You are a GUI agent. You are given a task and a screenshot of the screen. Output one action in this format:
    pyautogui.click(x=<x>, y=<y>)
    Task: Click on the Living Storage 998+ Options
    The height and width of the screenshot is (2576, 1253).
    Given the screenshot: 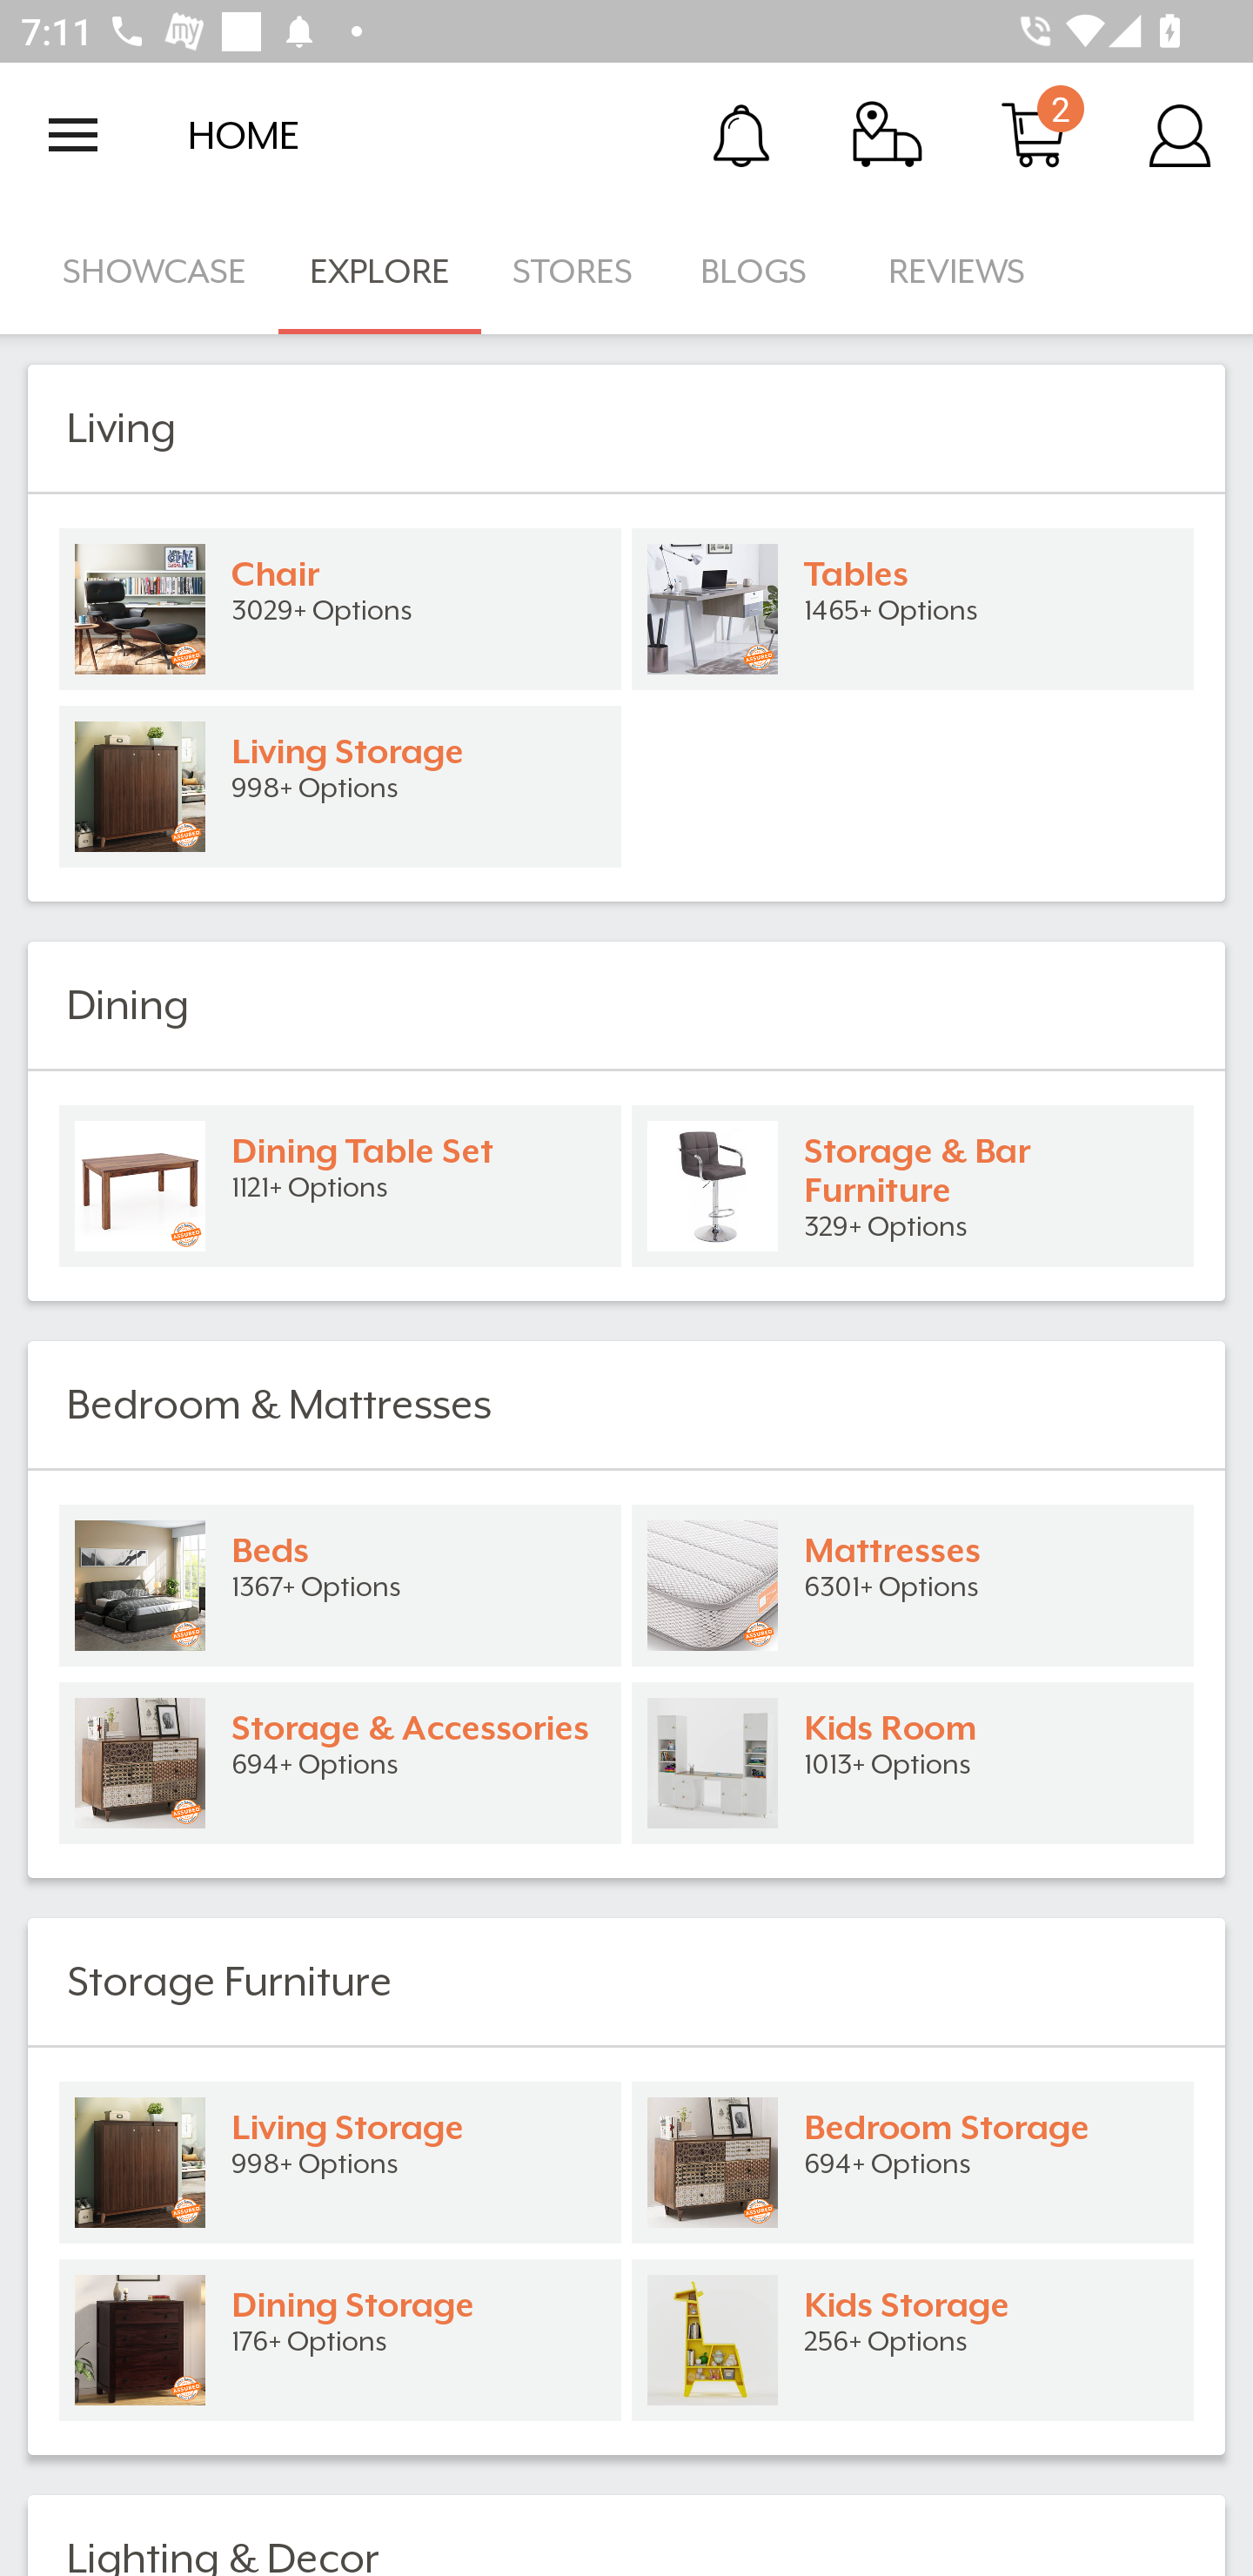 What is the action you would take?
    pyautogui.click(x=339, y=787)
    